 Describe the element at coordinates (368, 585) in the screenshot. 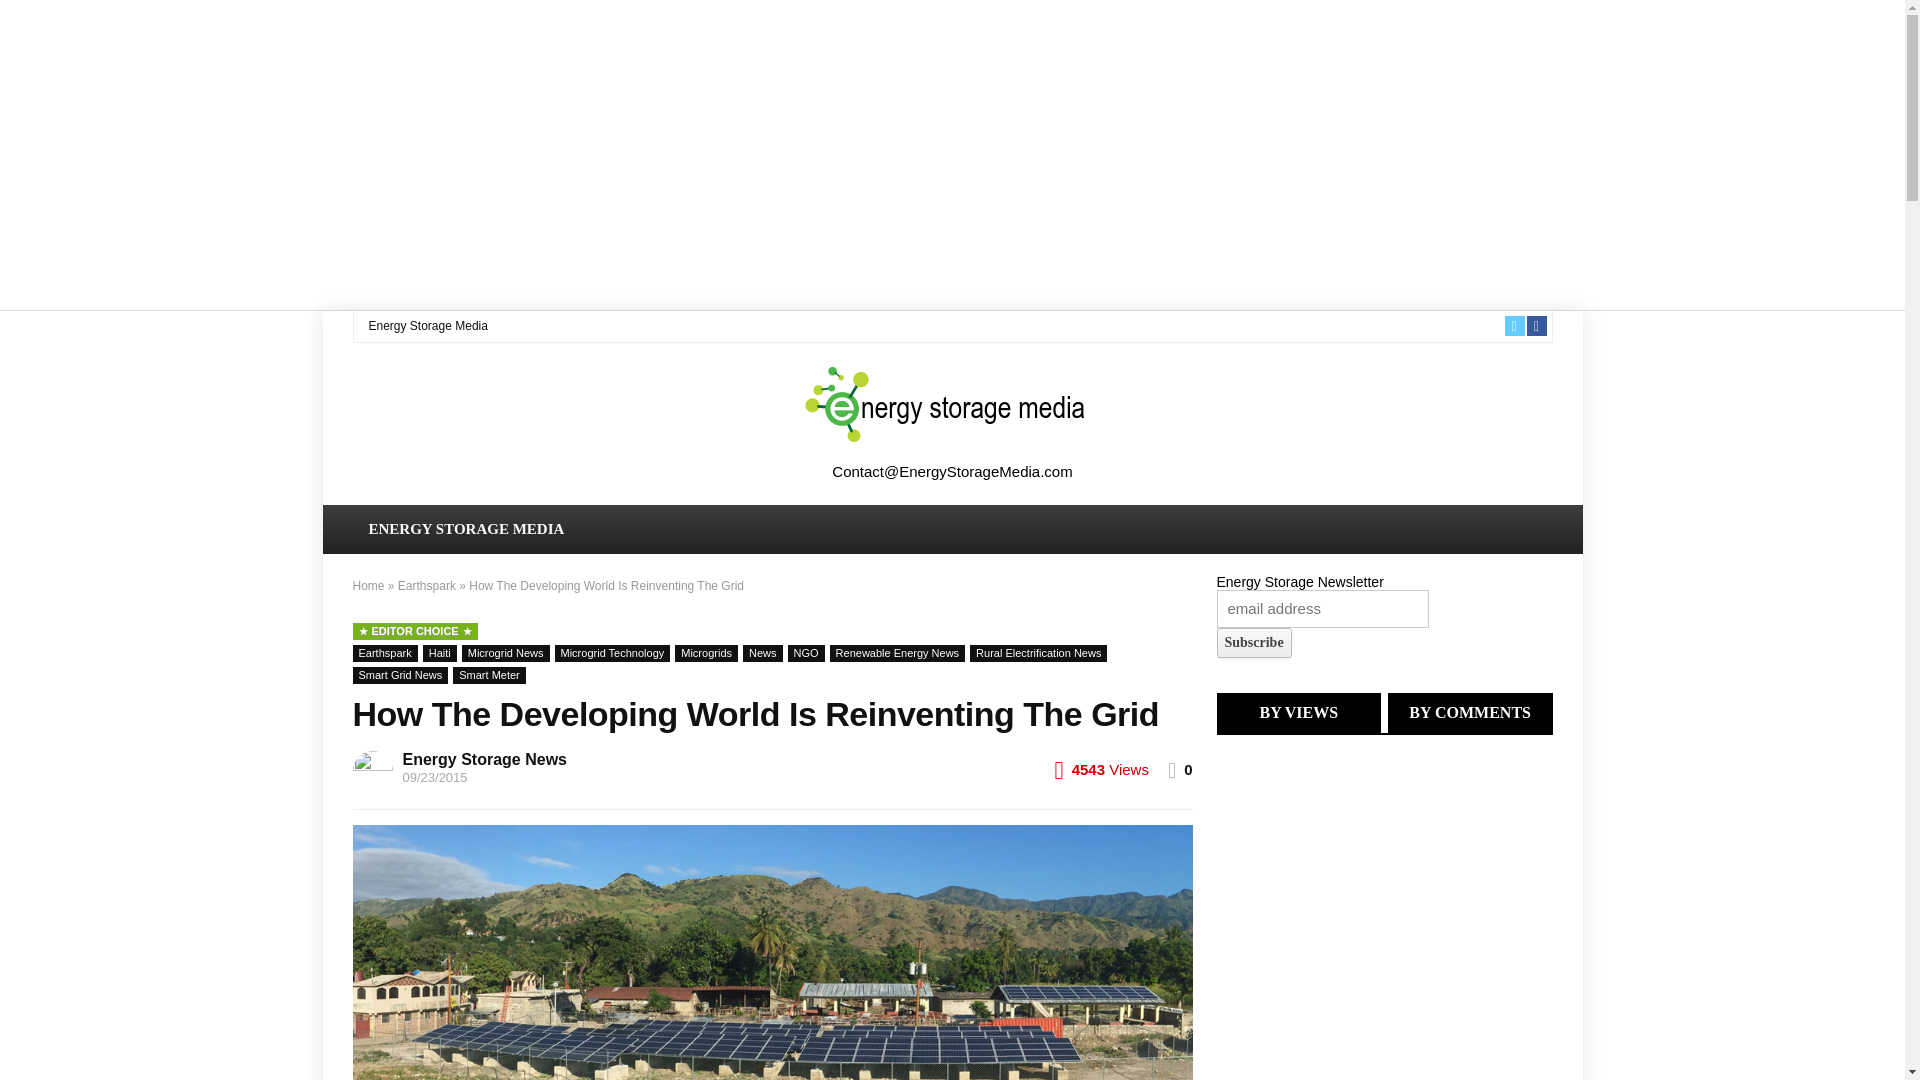

I see `Home` at that location.